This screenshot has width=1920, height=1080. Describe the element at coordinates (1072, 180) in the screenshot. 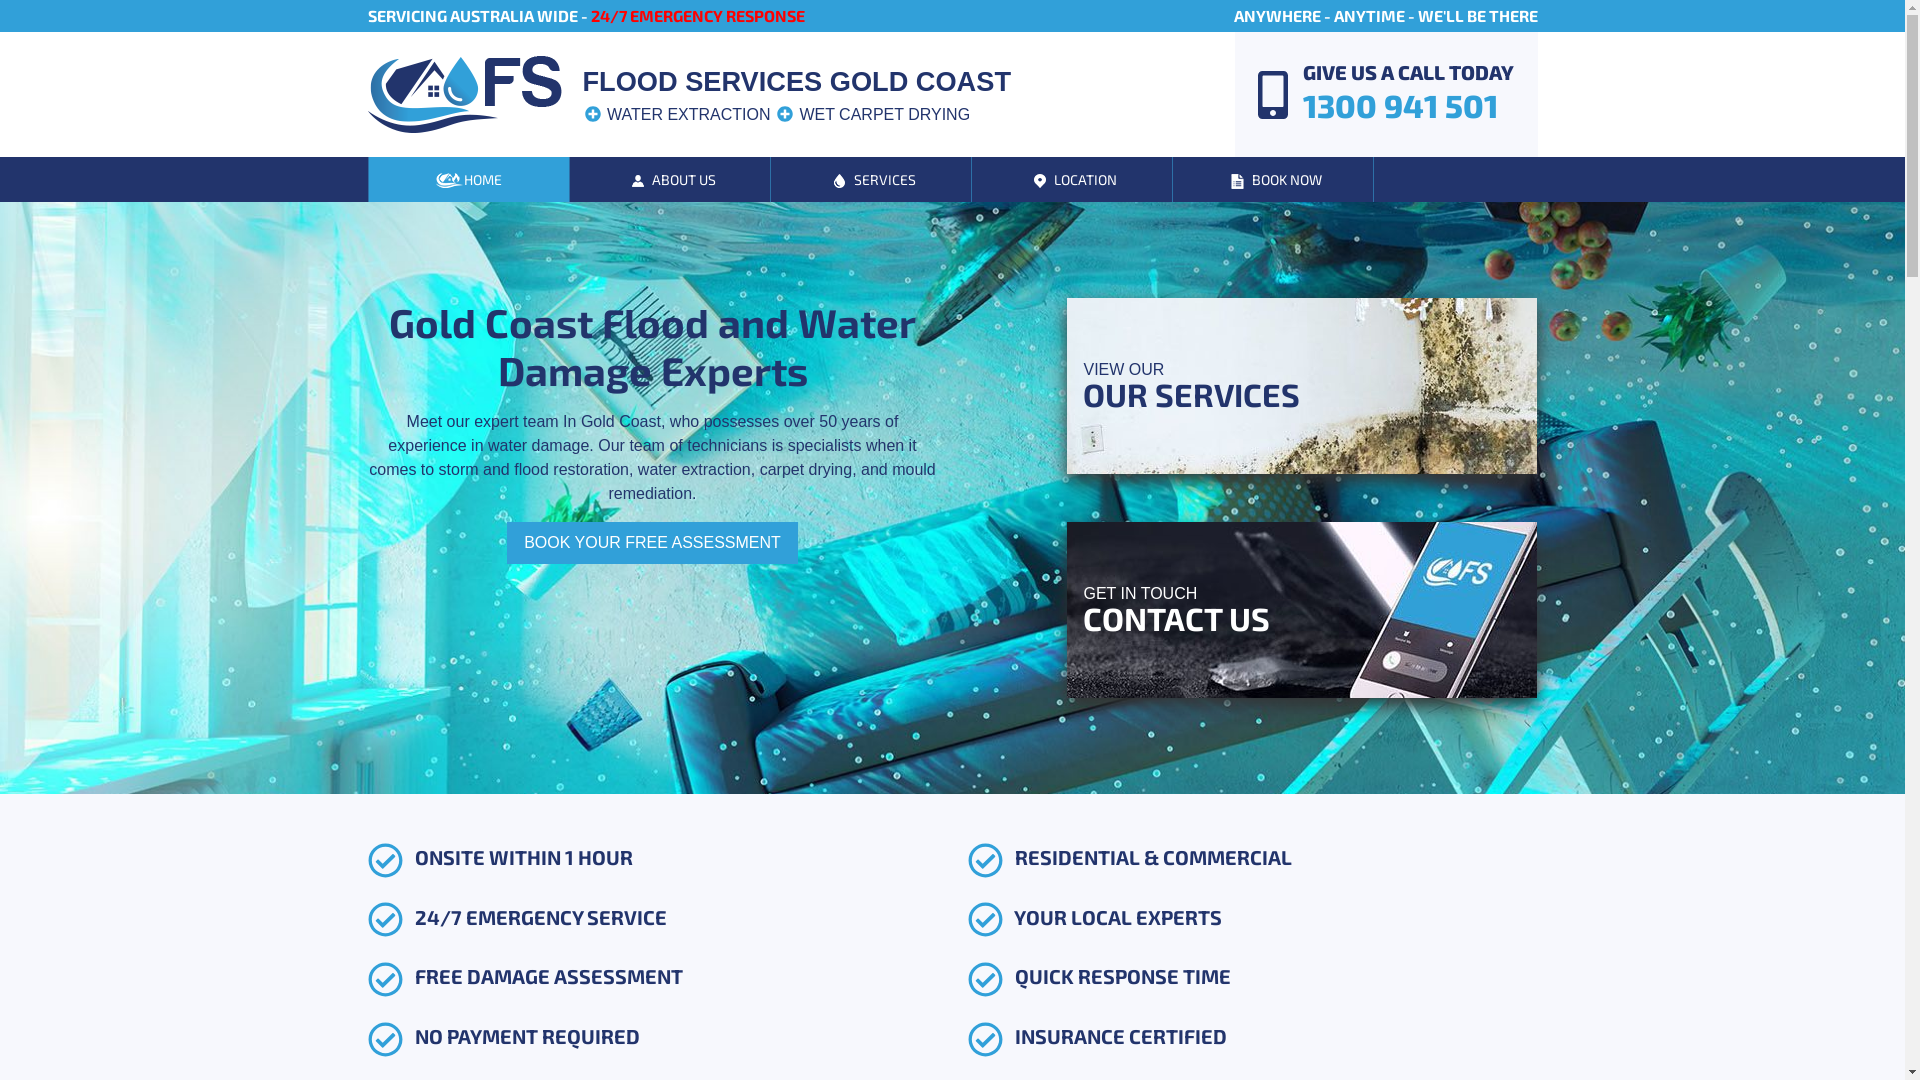

I see `LOCATION` at that location.